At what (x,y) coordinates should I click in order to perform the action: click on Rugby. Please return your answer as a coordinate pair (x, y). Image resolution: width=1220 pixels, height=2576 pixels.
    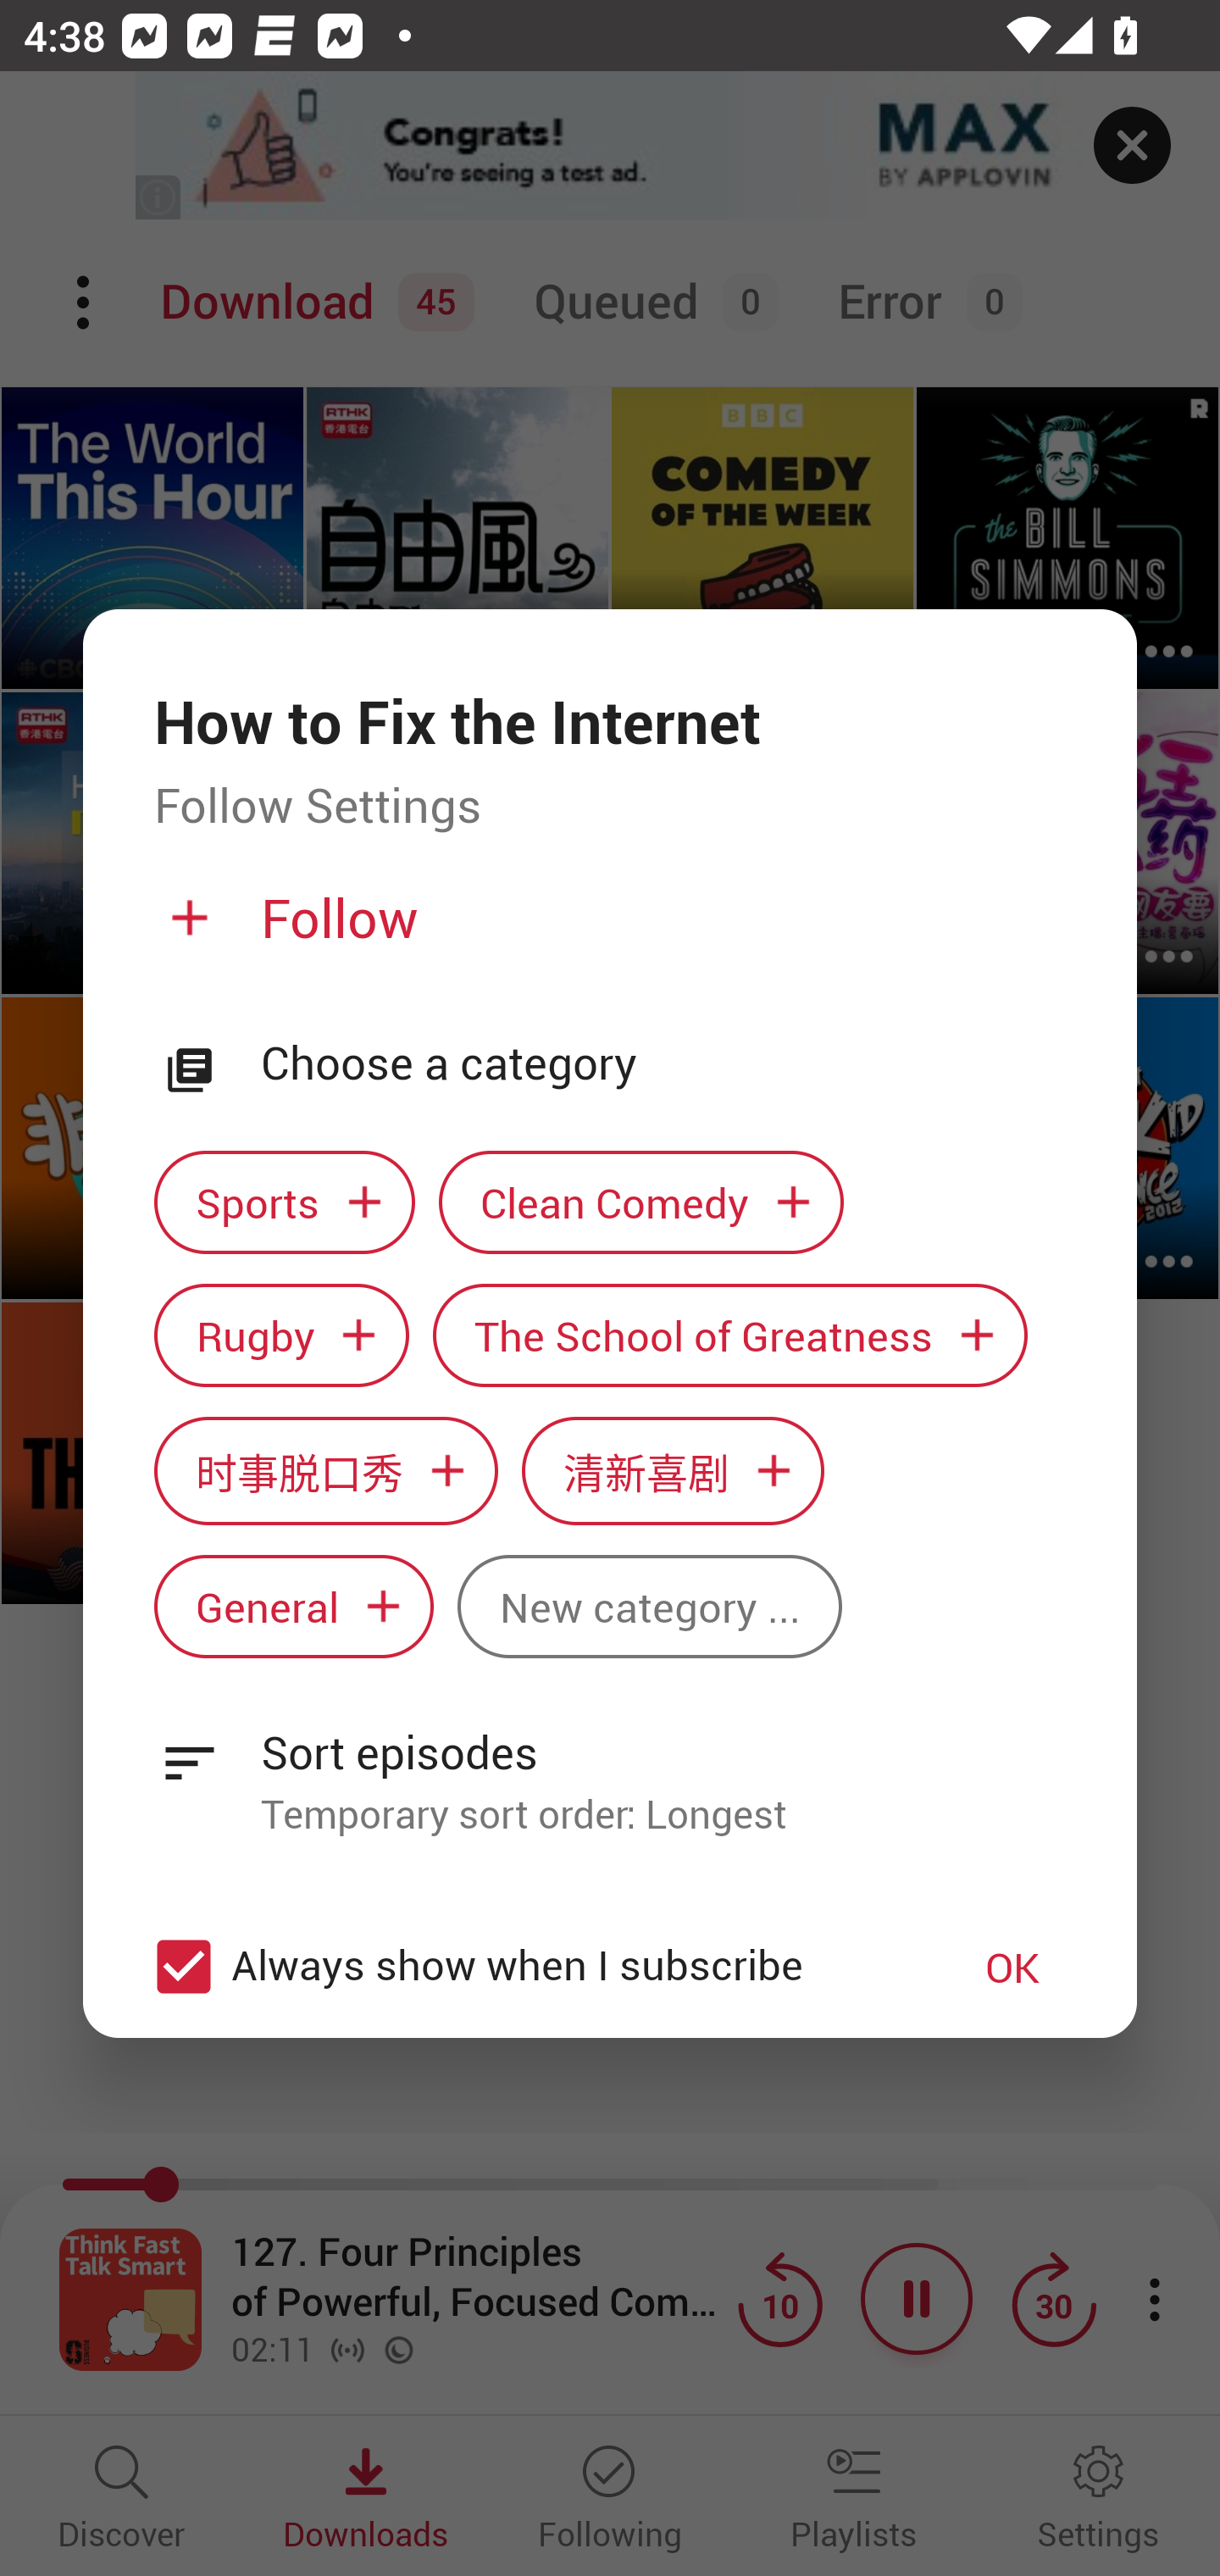
    Looking at the image, I should click on (281, 1334).